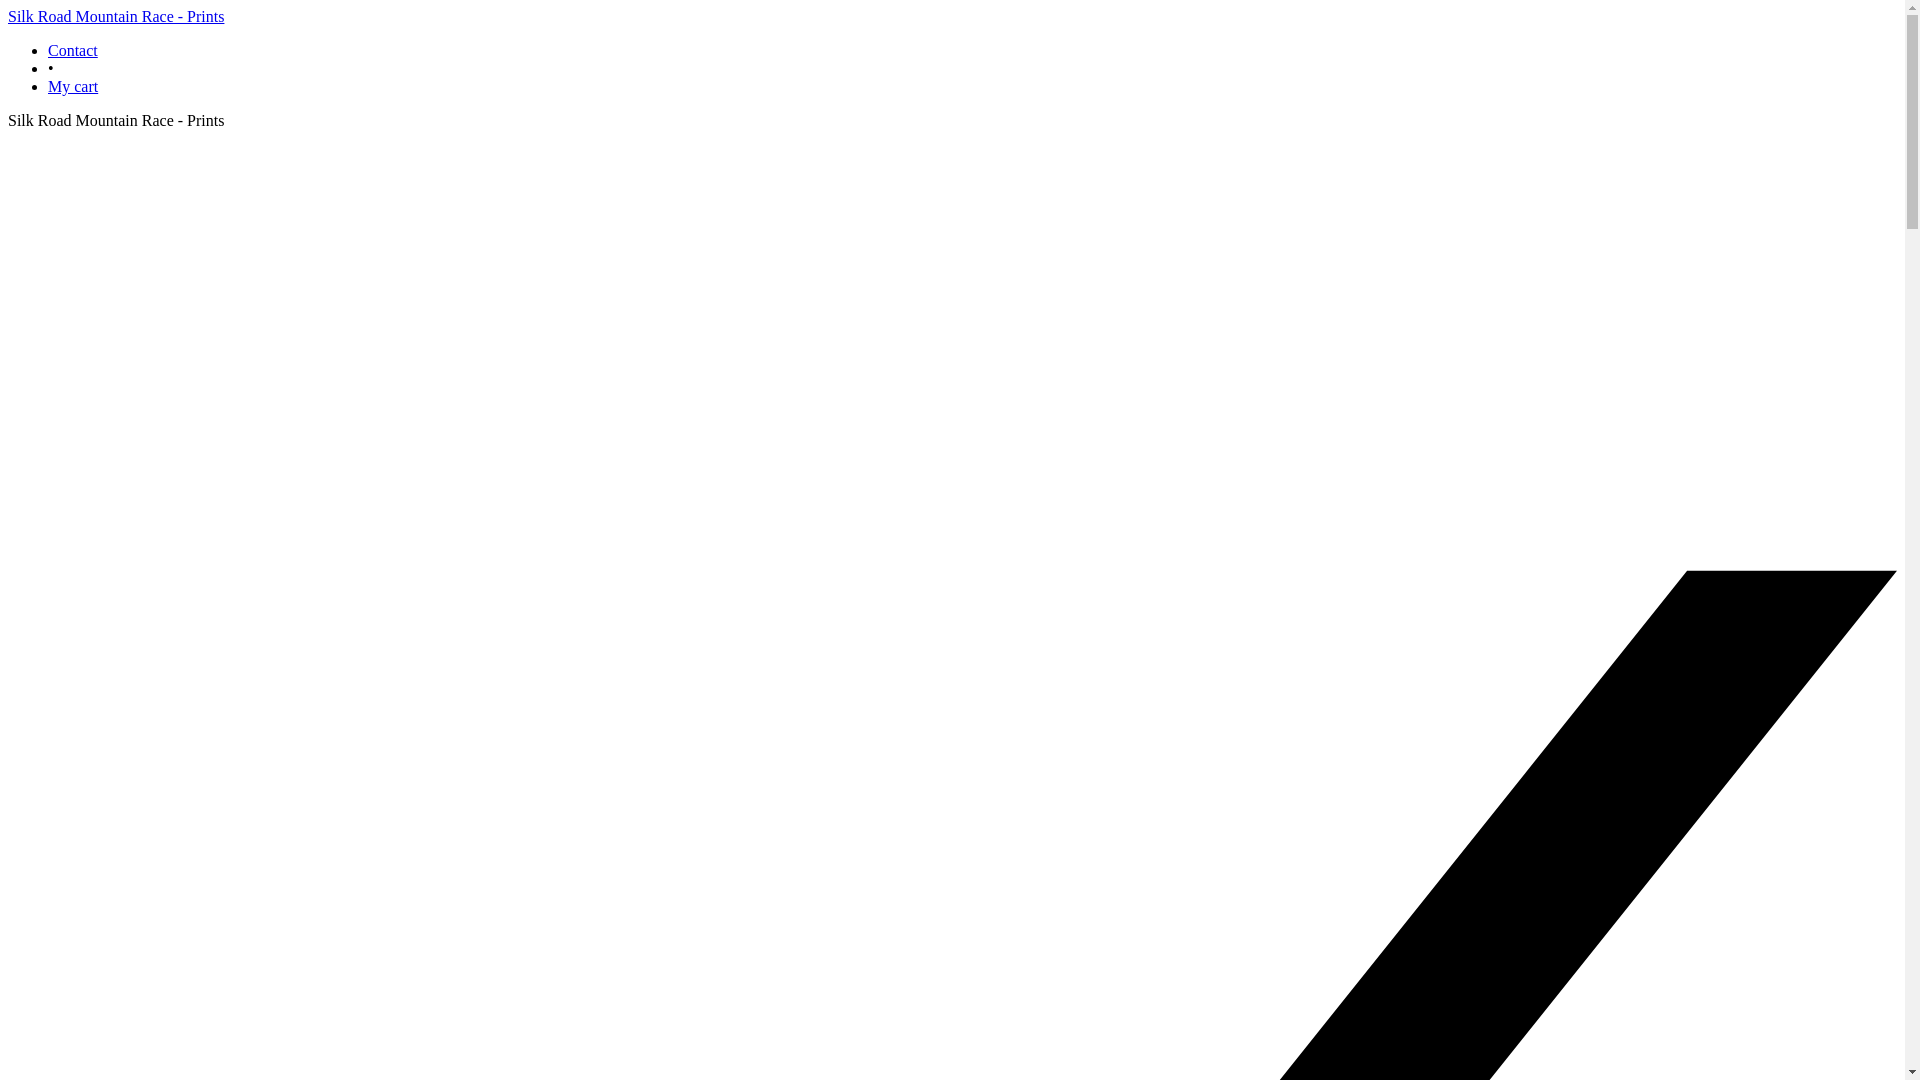  I want to click on Silk Road Mountain Race - Prints, so click(116, 16).